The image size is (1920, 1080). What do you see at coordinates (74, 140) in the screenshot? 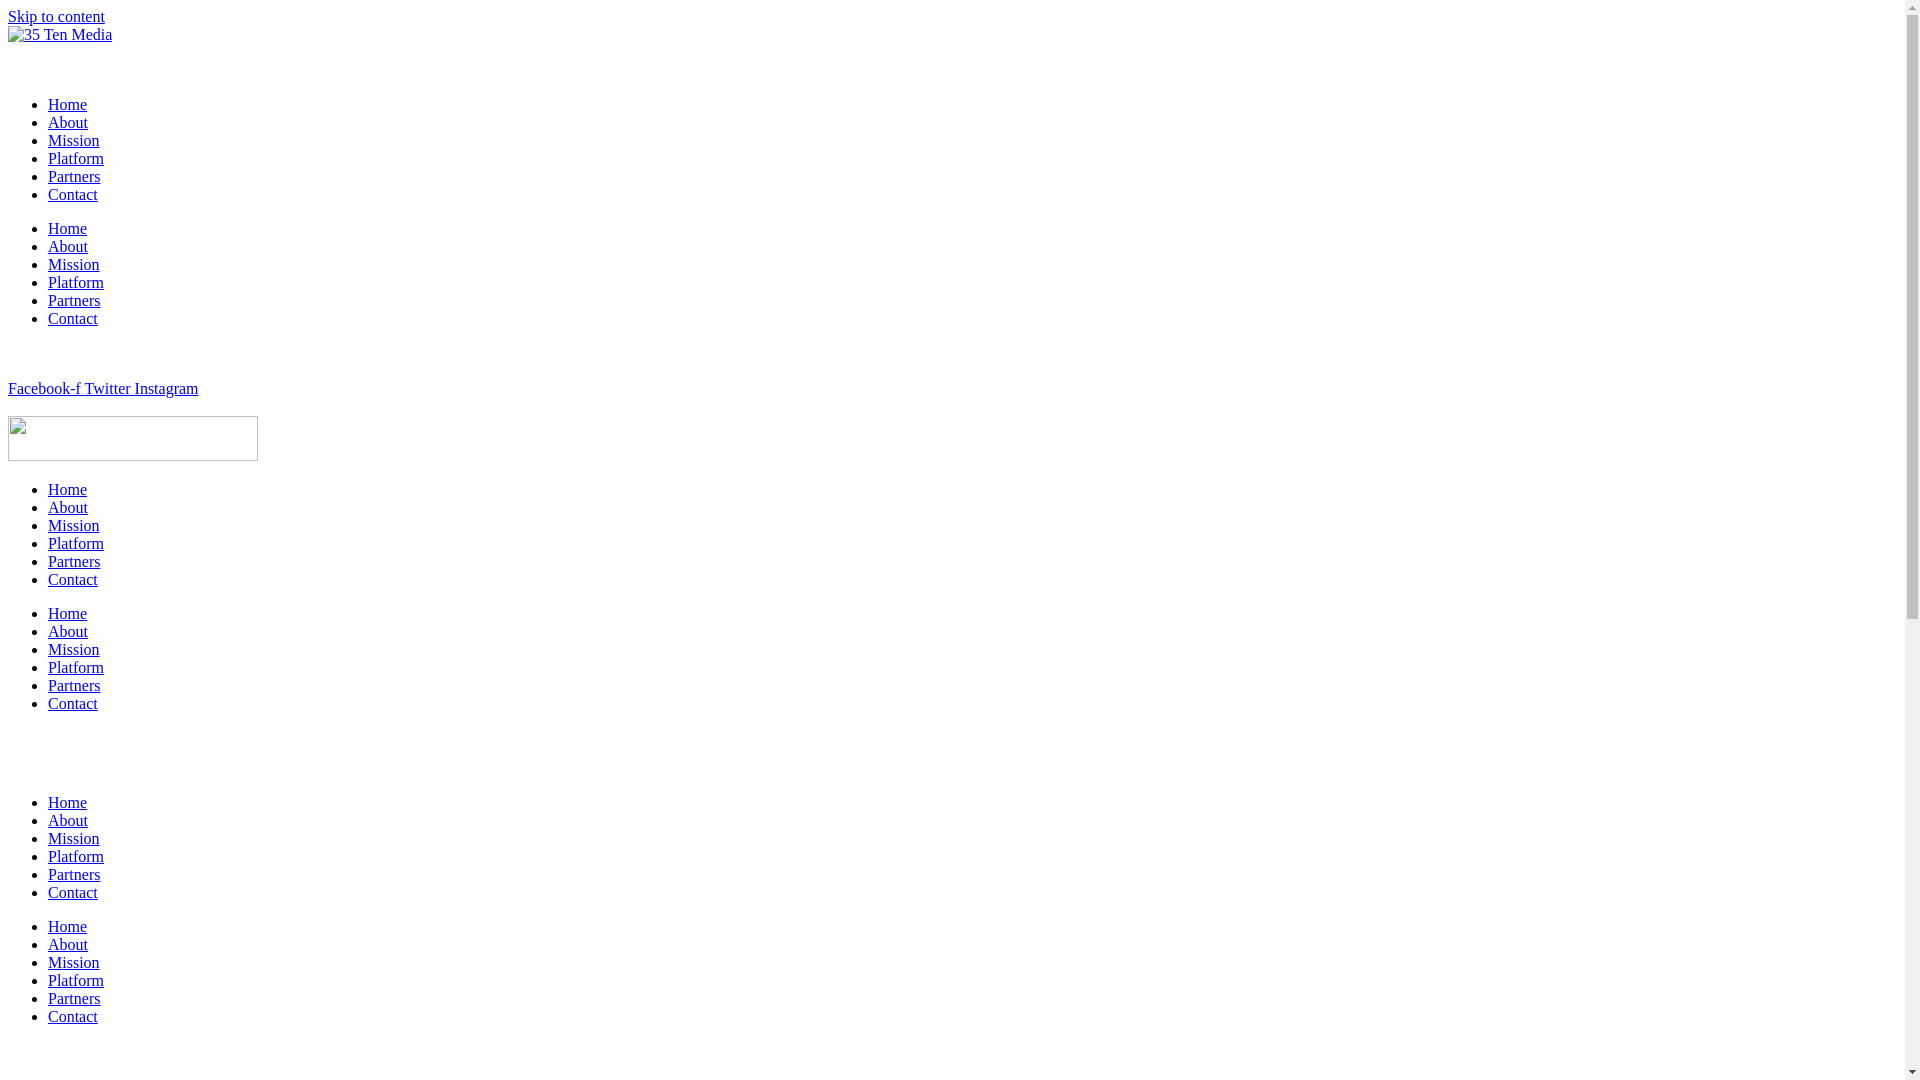
I see `Mission` at bounding box center [74, 140].